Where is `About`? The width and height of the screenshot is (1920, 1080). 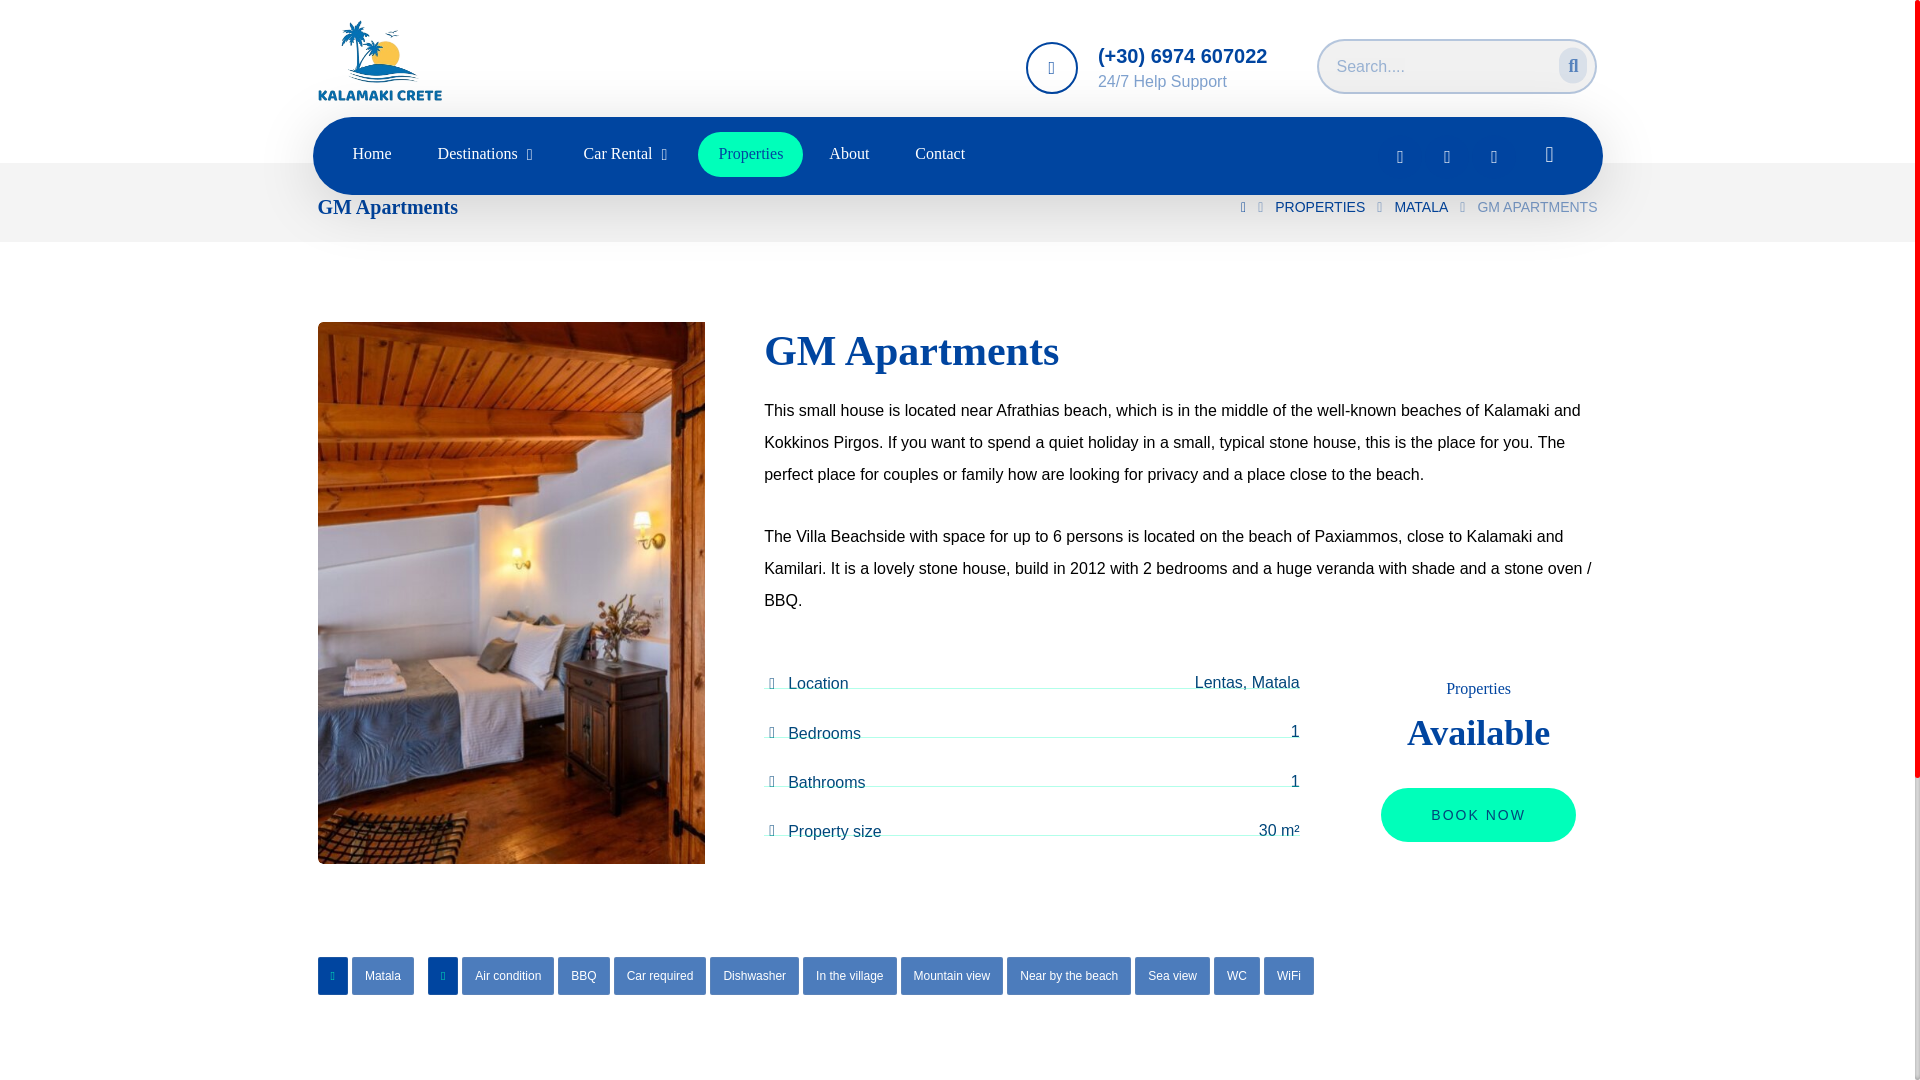 About is located at coordinates (848, 154).